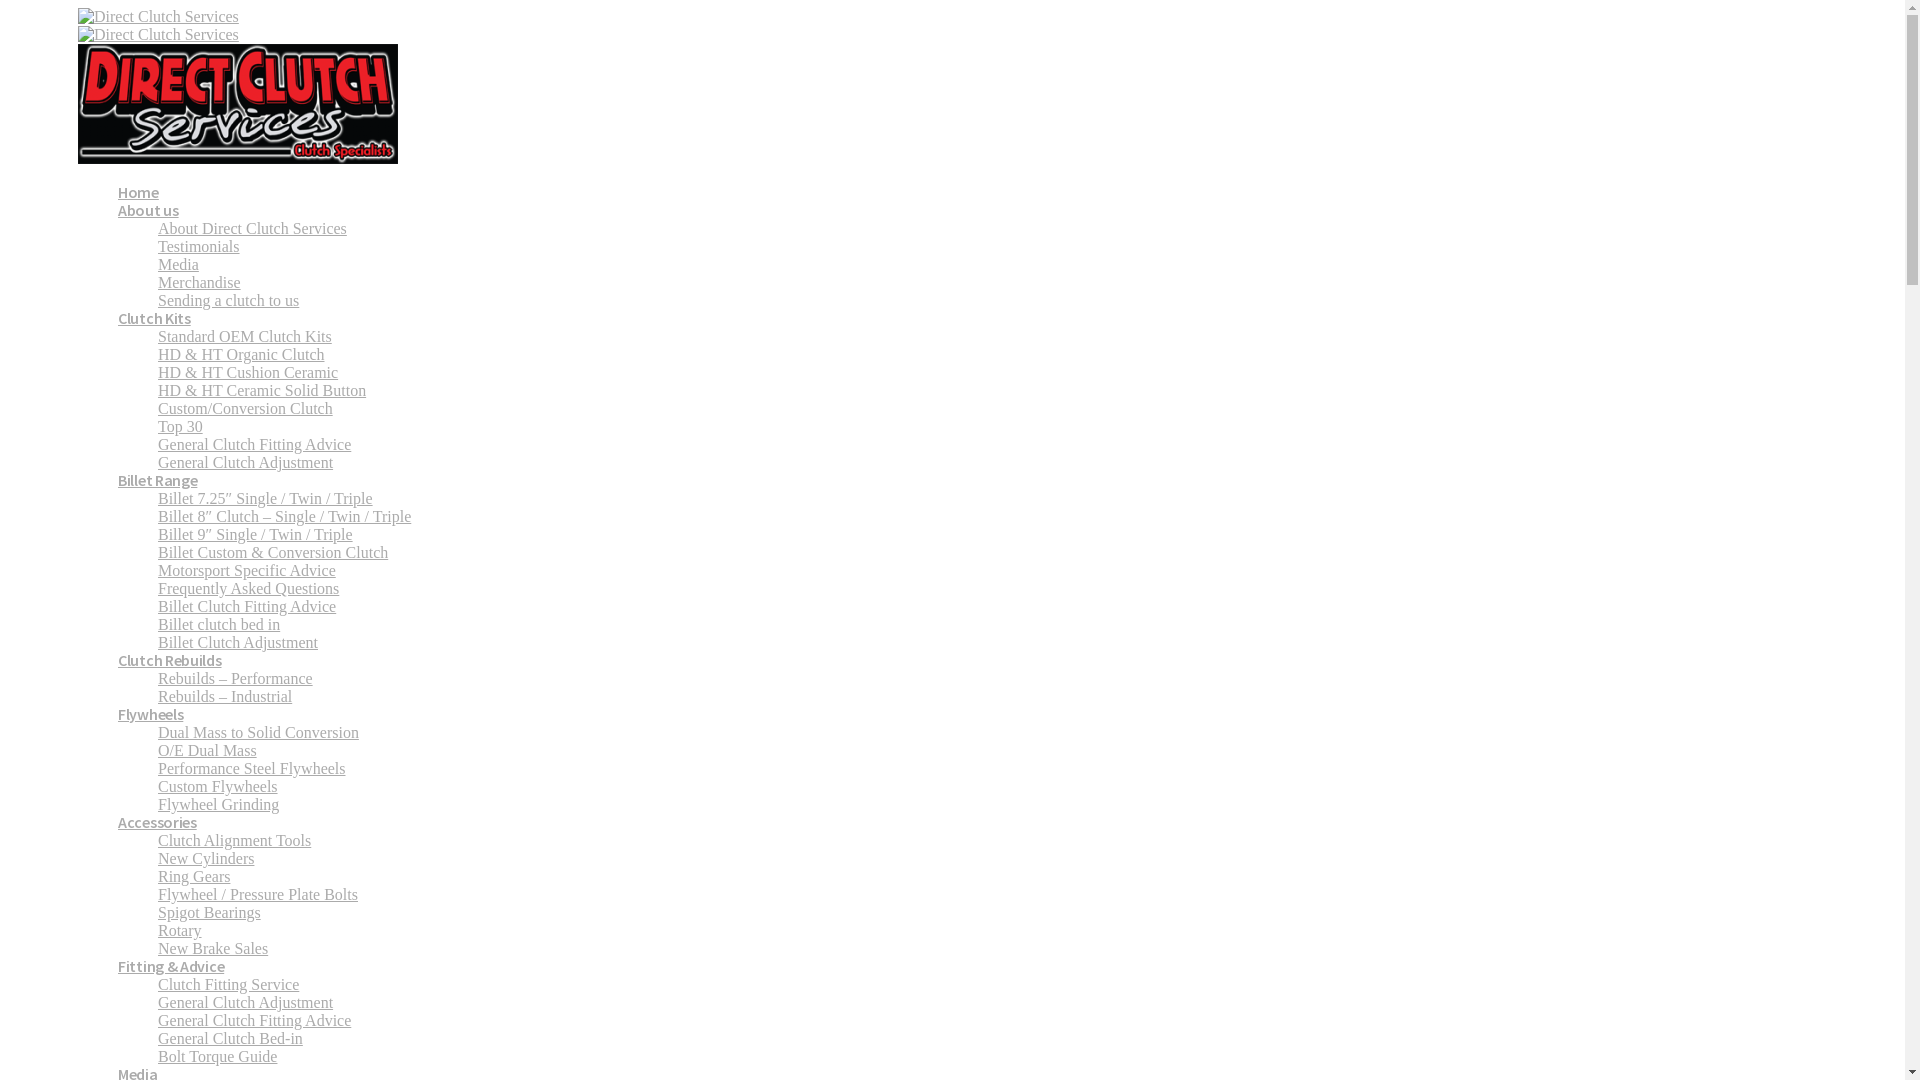 This screenshot has height=1080, width=1920. What do you see at coordinates (262, 390) in the screenshot?
I see `HD & HT Ceramic Solid Button` at bounding box center [262, 390].